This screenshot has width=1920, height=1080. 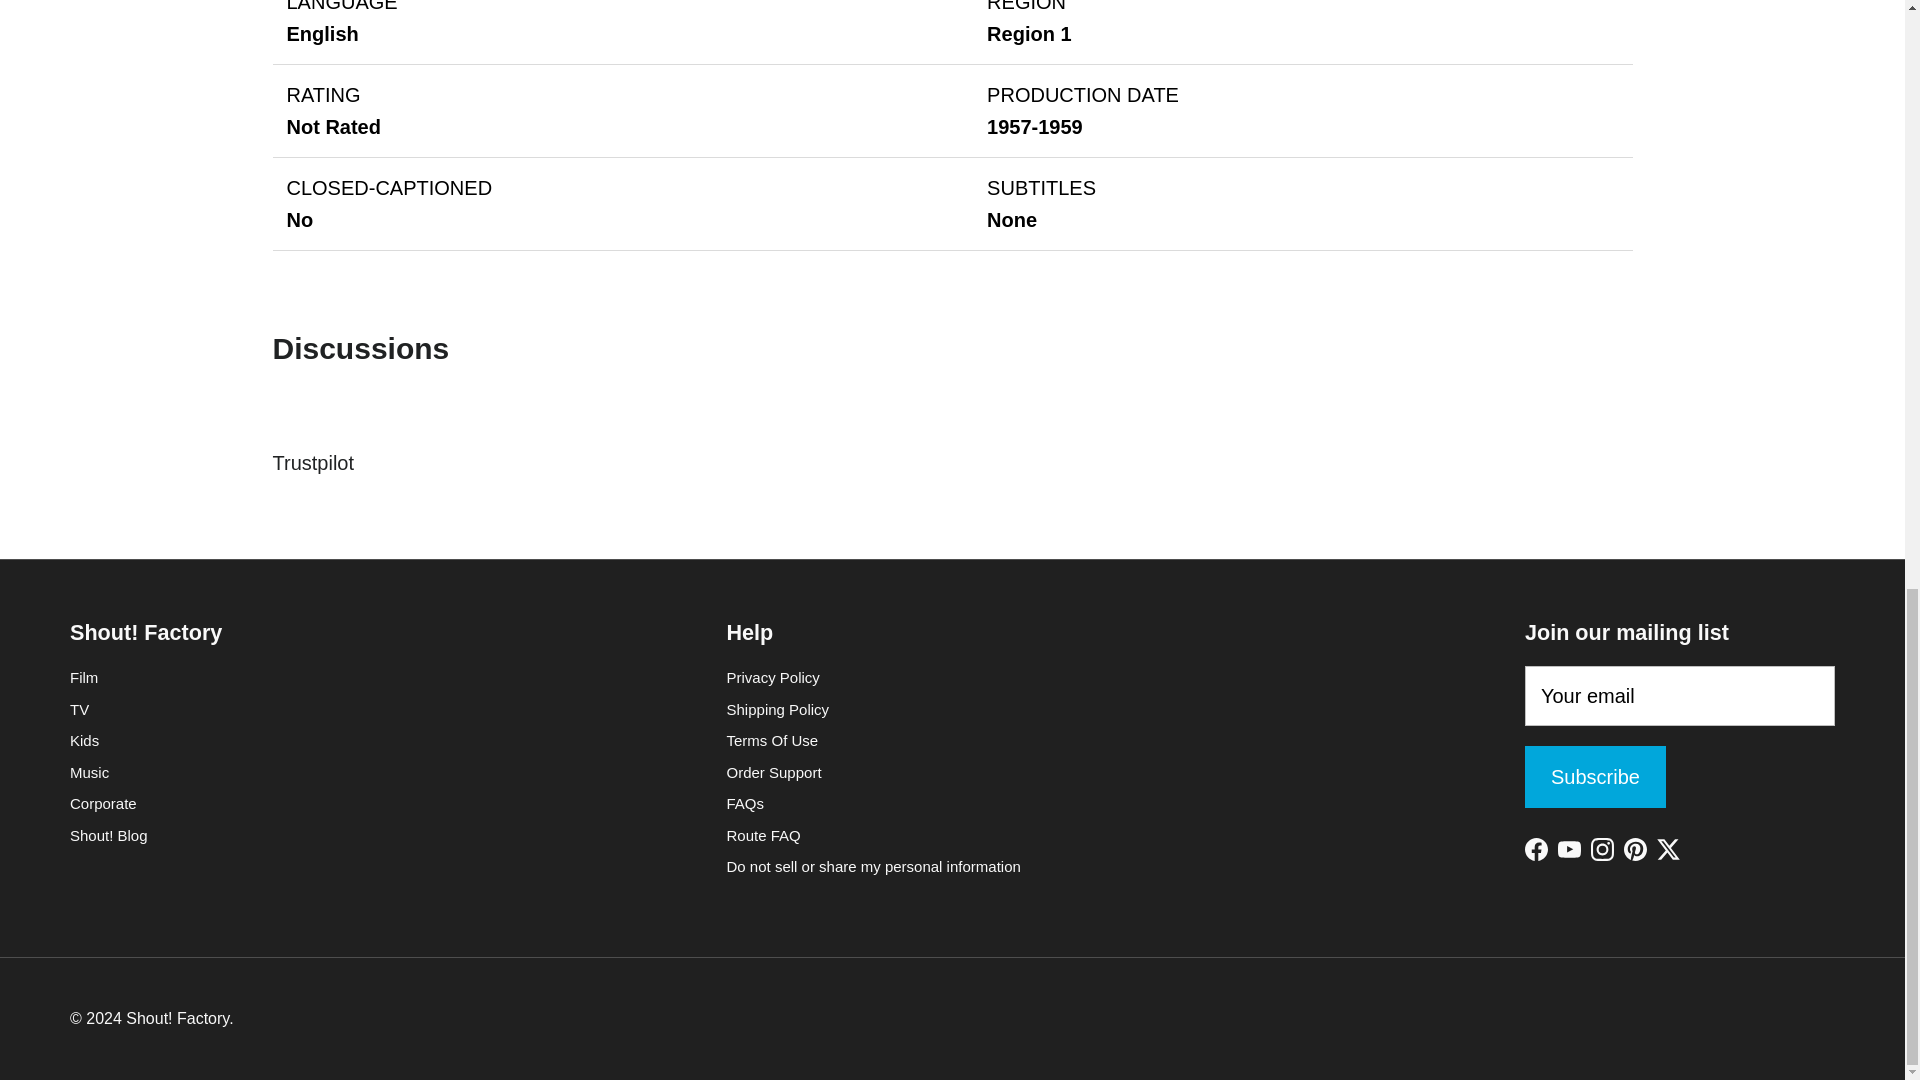 I want to click on Shout! Factory on Facebook, so click(x=1536, y=849).